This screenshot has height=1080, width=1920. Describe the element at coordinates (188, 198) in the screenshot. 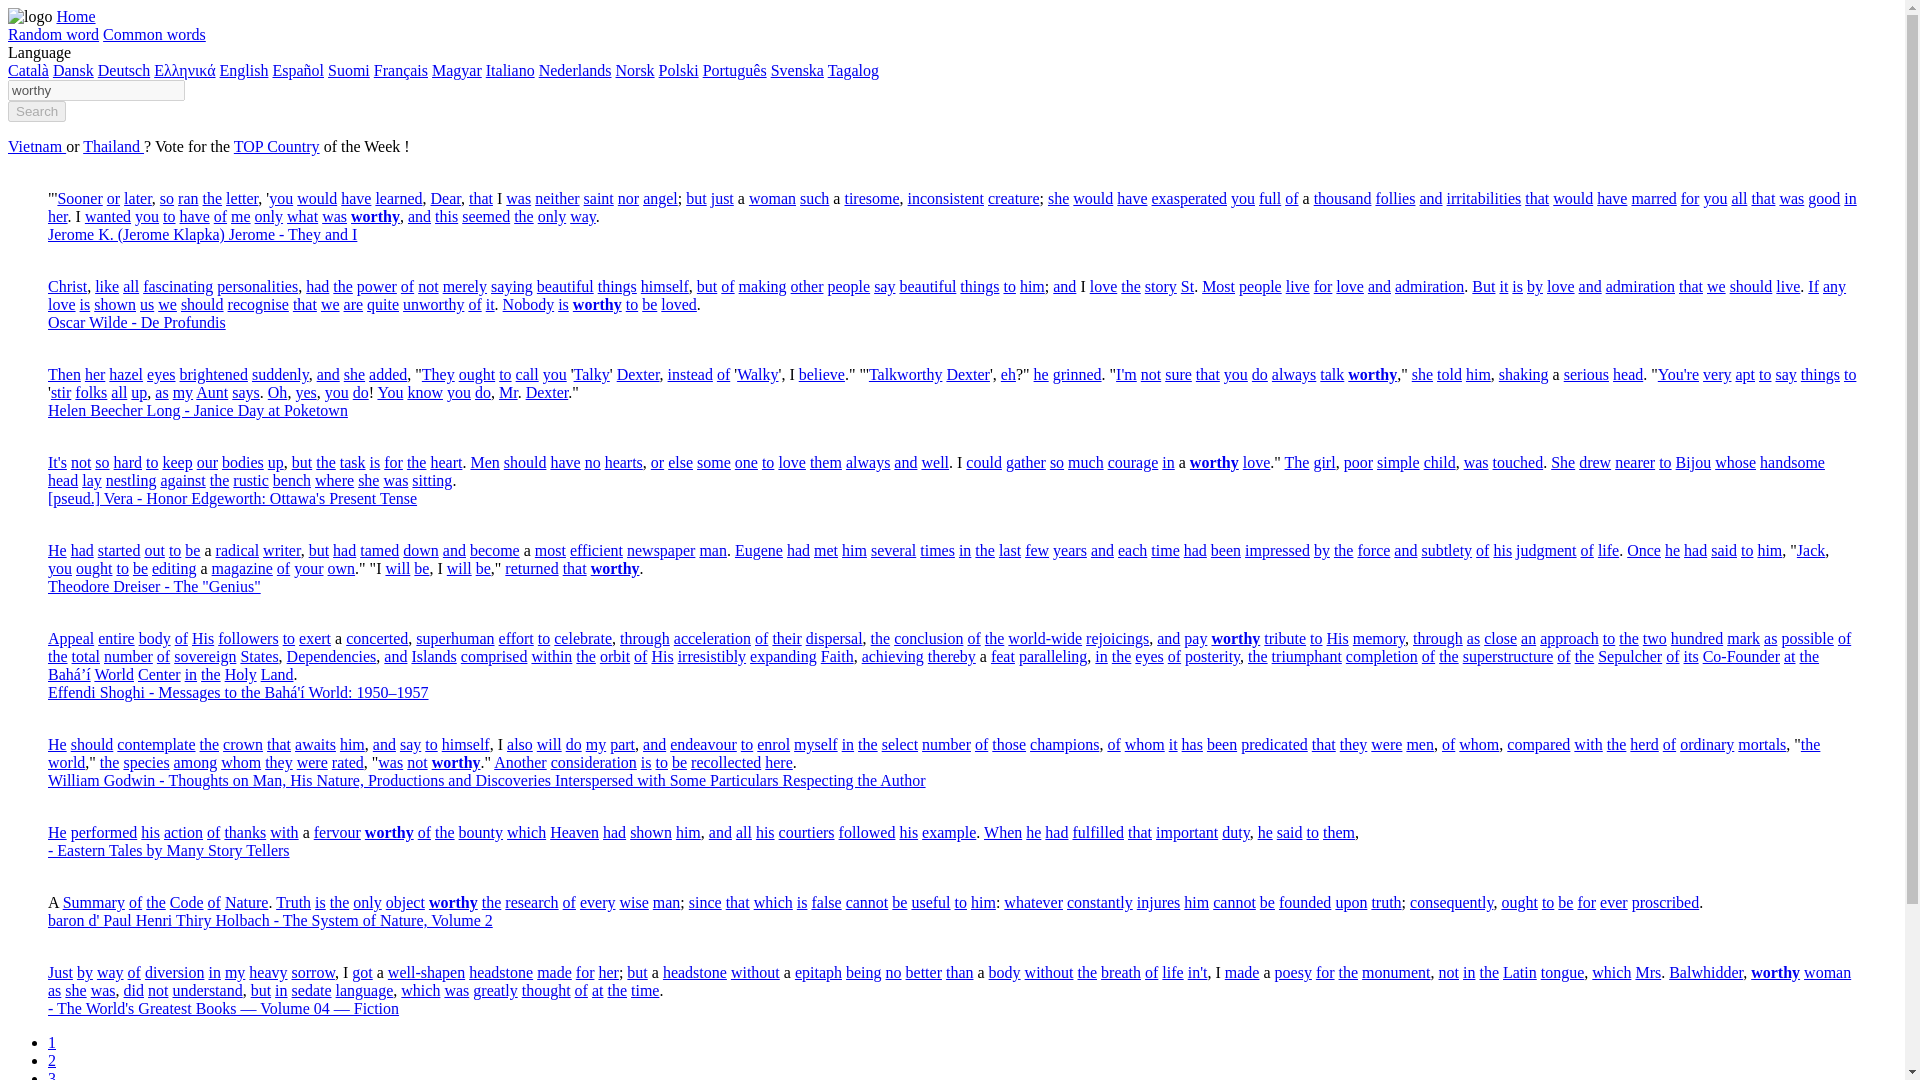

I see `Click to find the word in context` at that location.